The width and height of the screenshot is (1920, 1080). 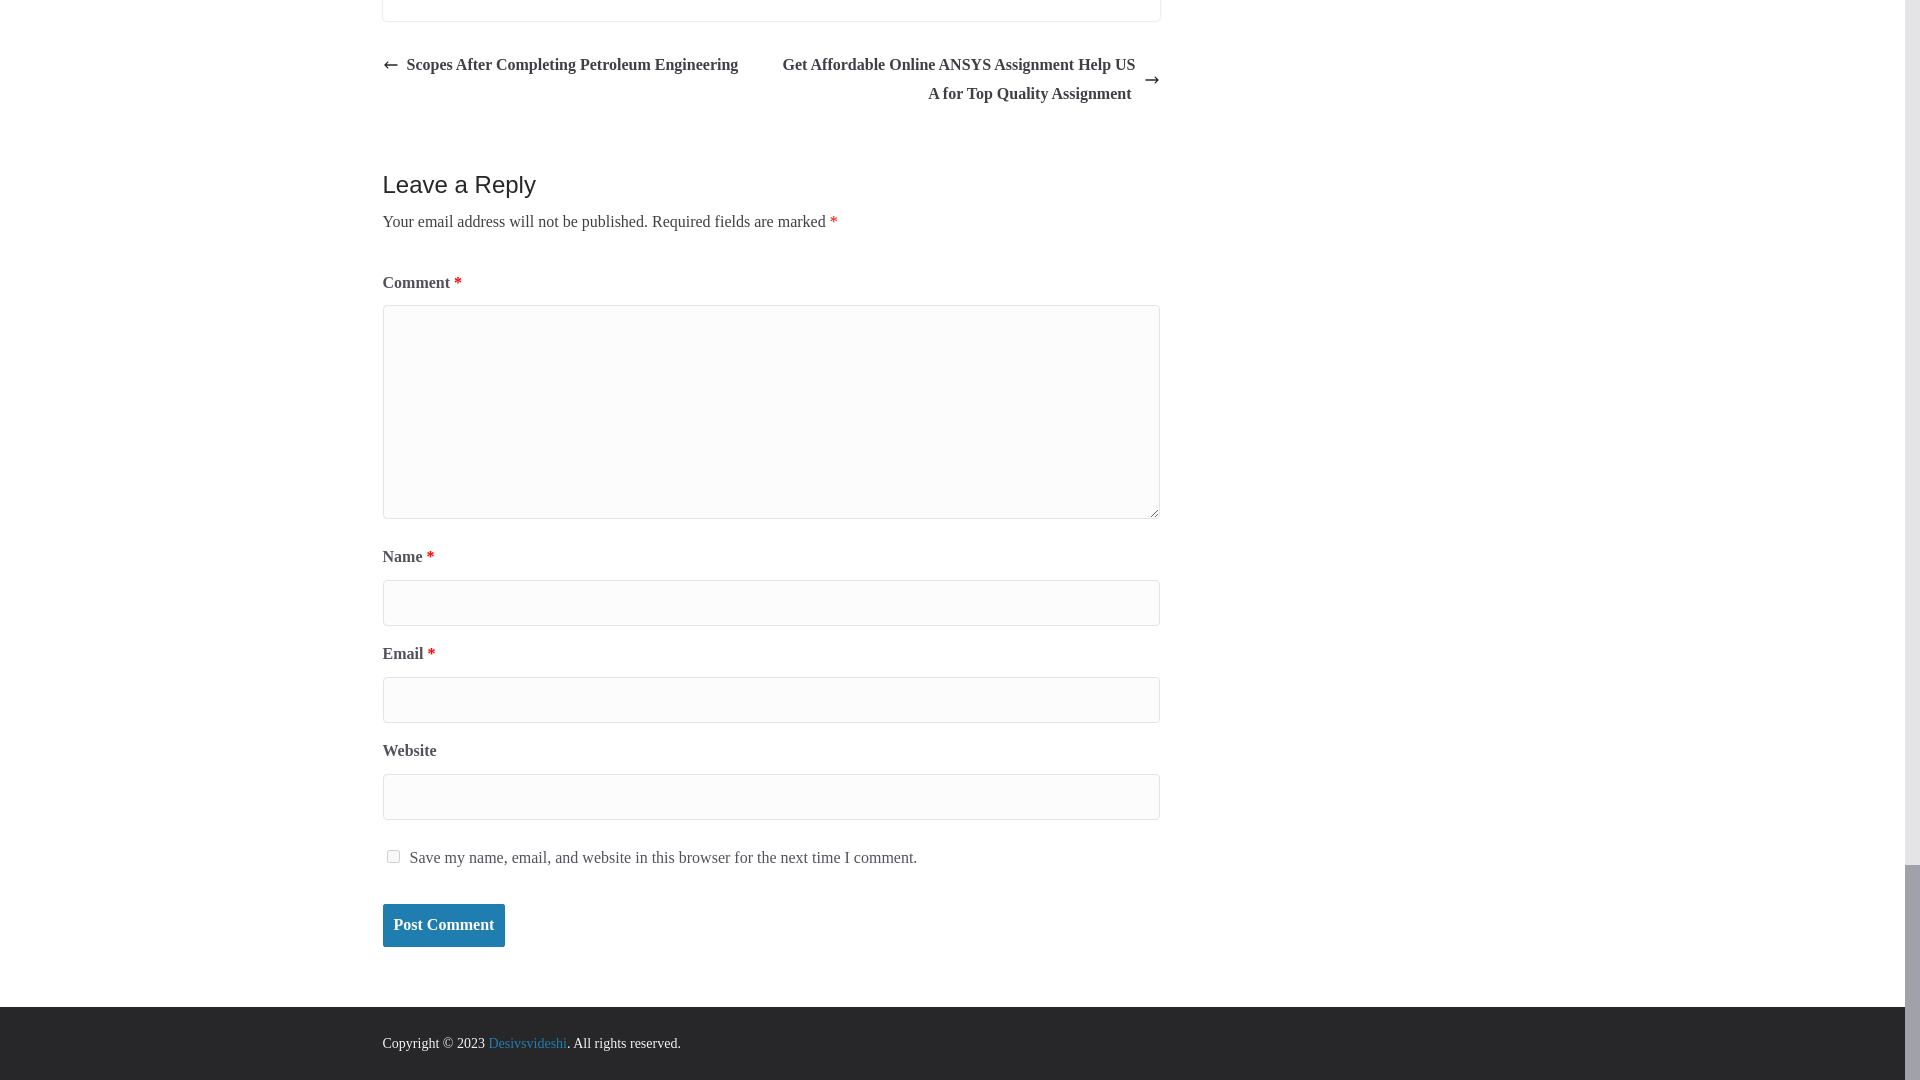 What do you see at coordinates (392, 856) in the screenshot?
I see `yes` at bounding box center [392, 856].